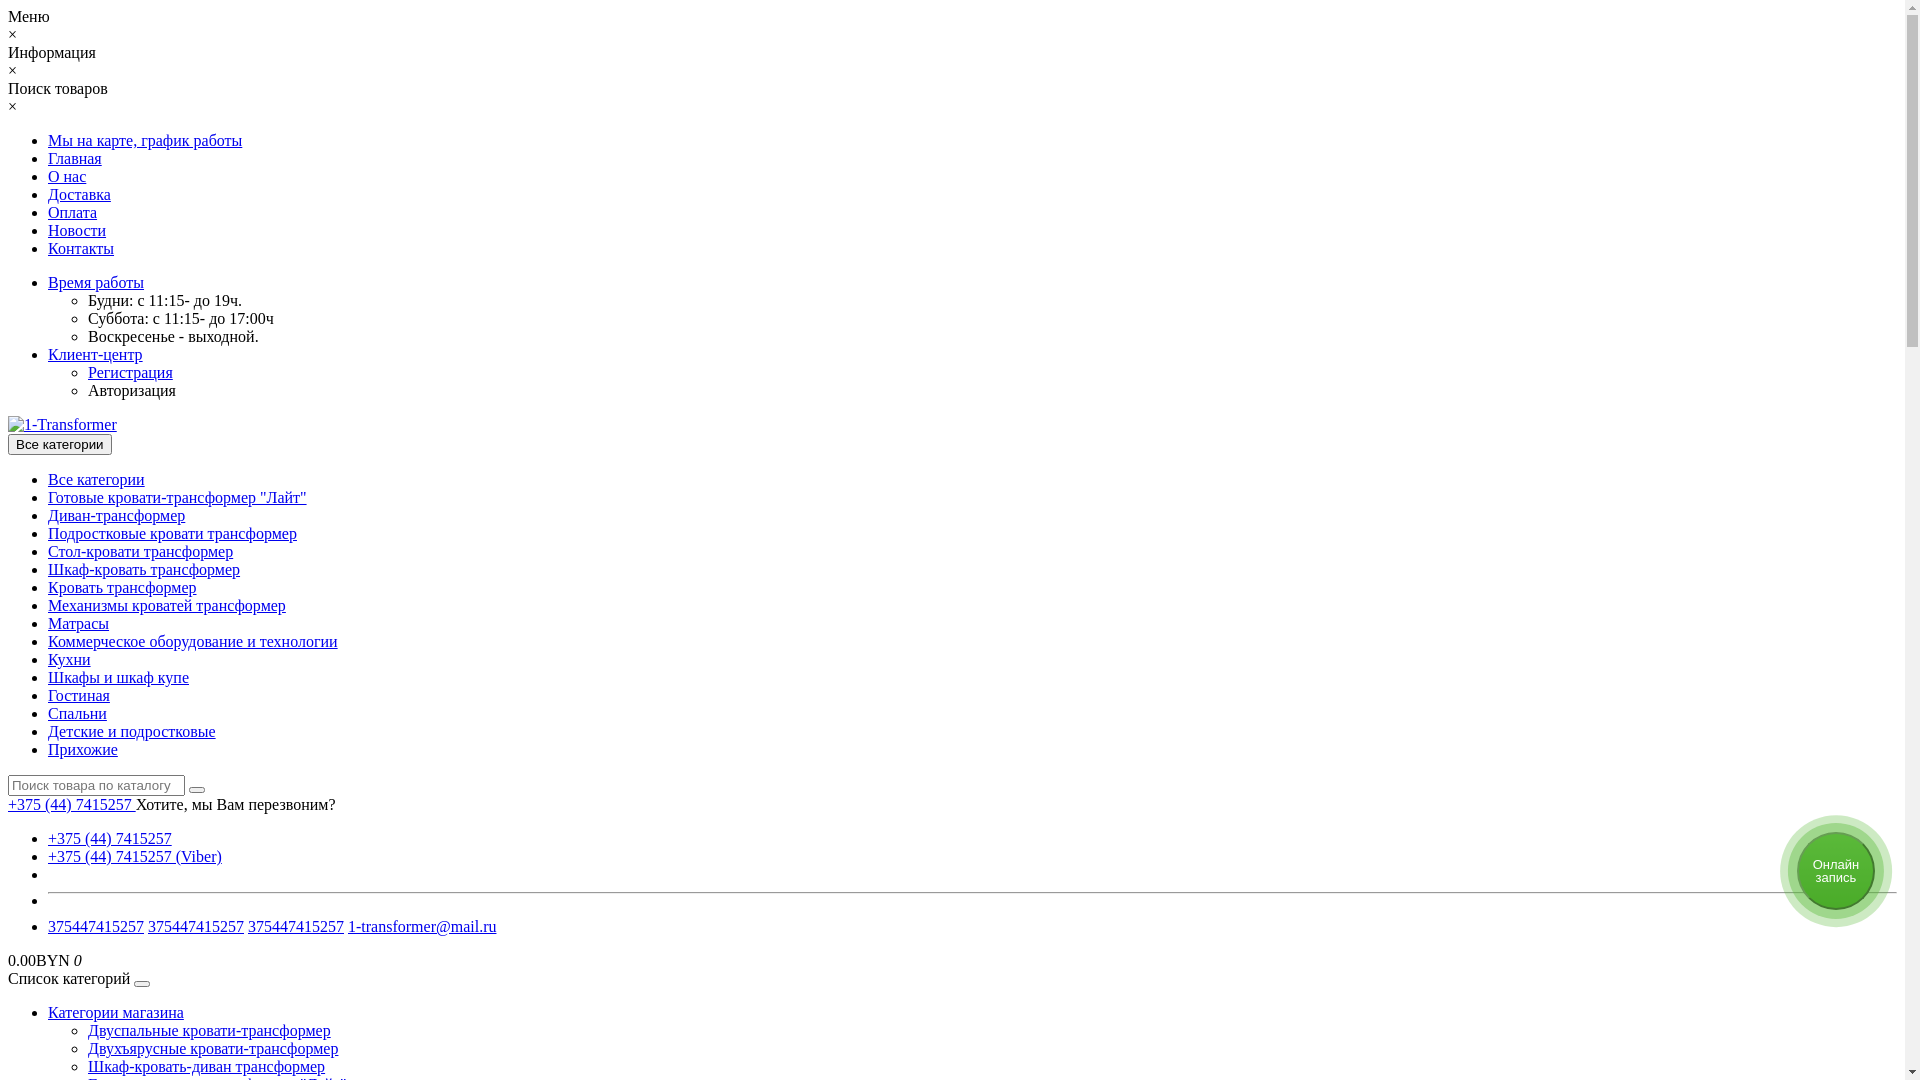  I want to click on +375 (44) 7415257, so click(72, 804).